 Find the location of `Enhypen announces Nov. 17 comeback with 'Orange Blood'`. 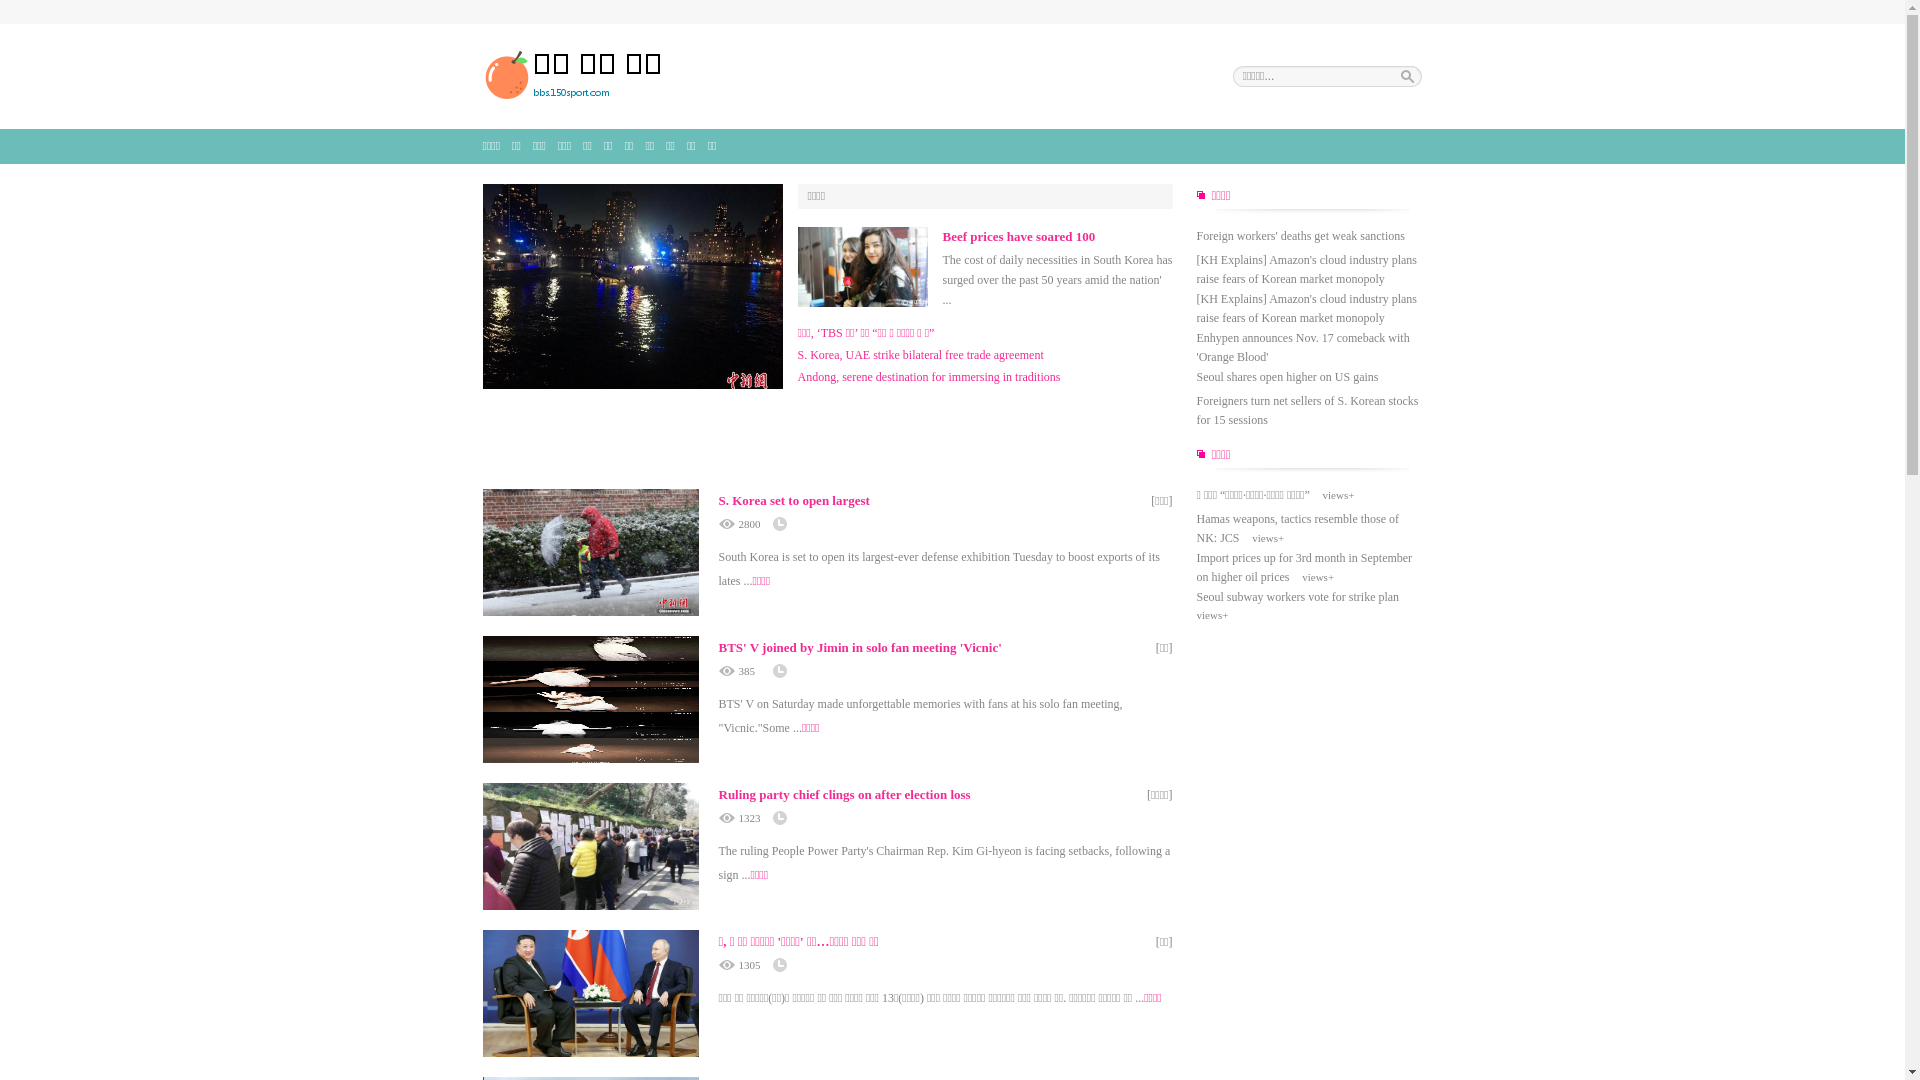

Enhypen announces Nov. 17 comeback with 'Orange Blood' is located at coordinates (1302, 348).